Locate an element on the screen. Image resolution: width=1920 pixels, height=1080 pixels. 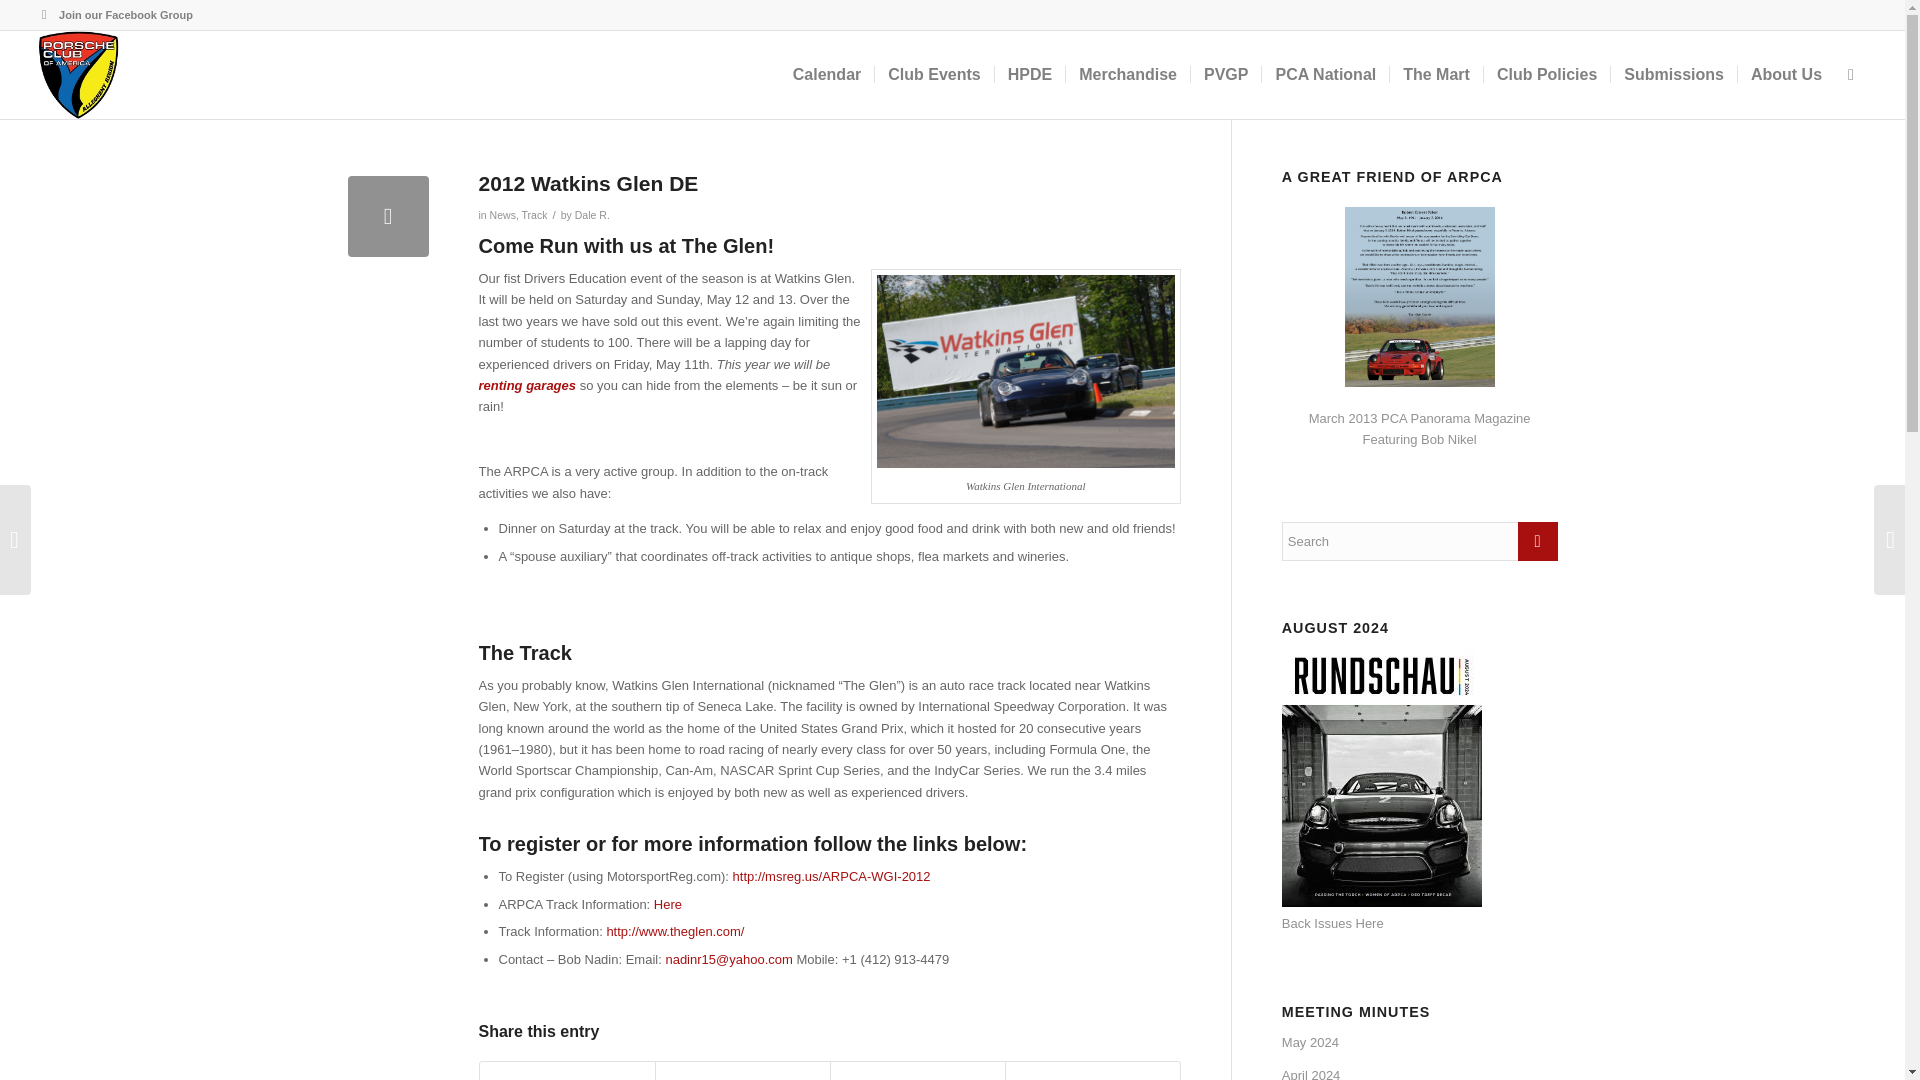
The Mart is located at coordinates (1435, 74).